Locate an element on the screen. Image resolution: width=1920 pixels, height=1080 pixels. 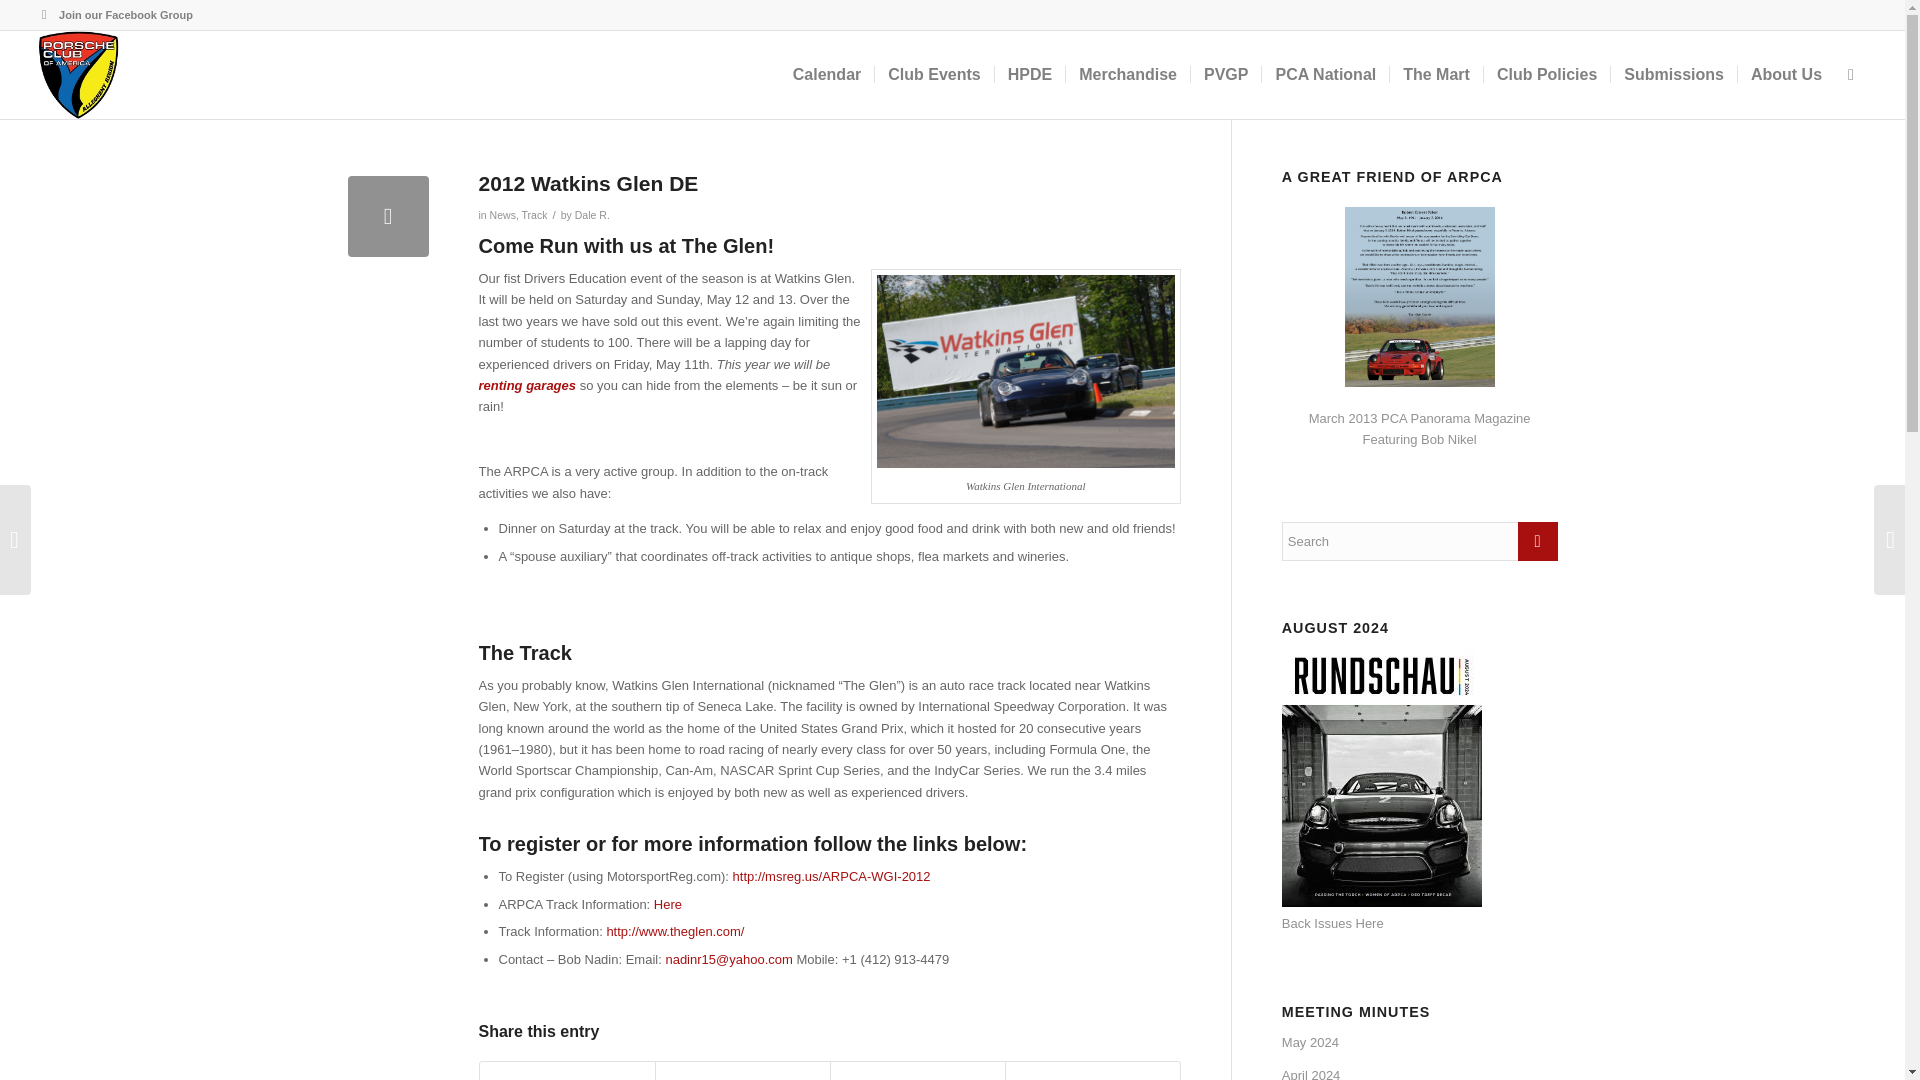
The Mart is located at coordinates (1435, 74).